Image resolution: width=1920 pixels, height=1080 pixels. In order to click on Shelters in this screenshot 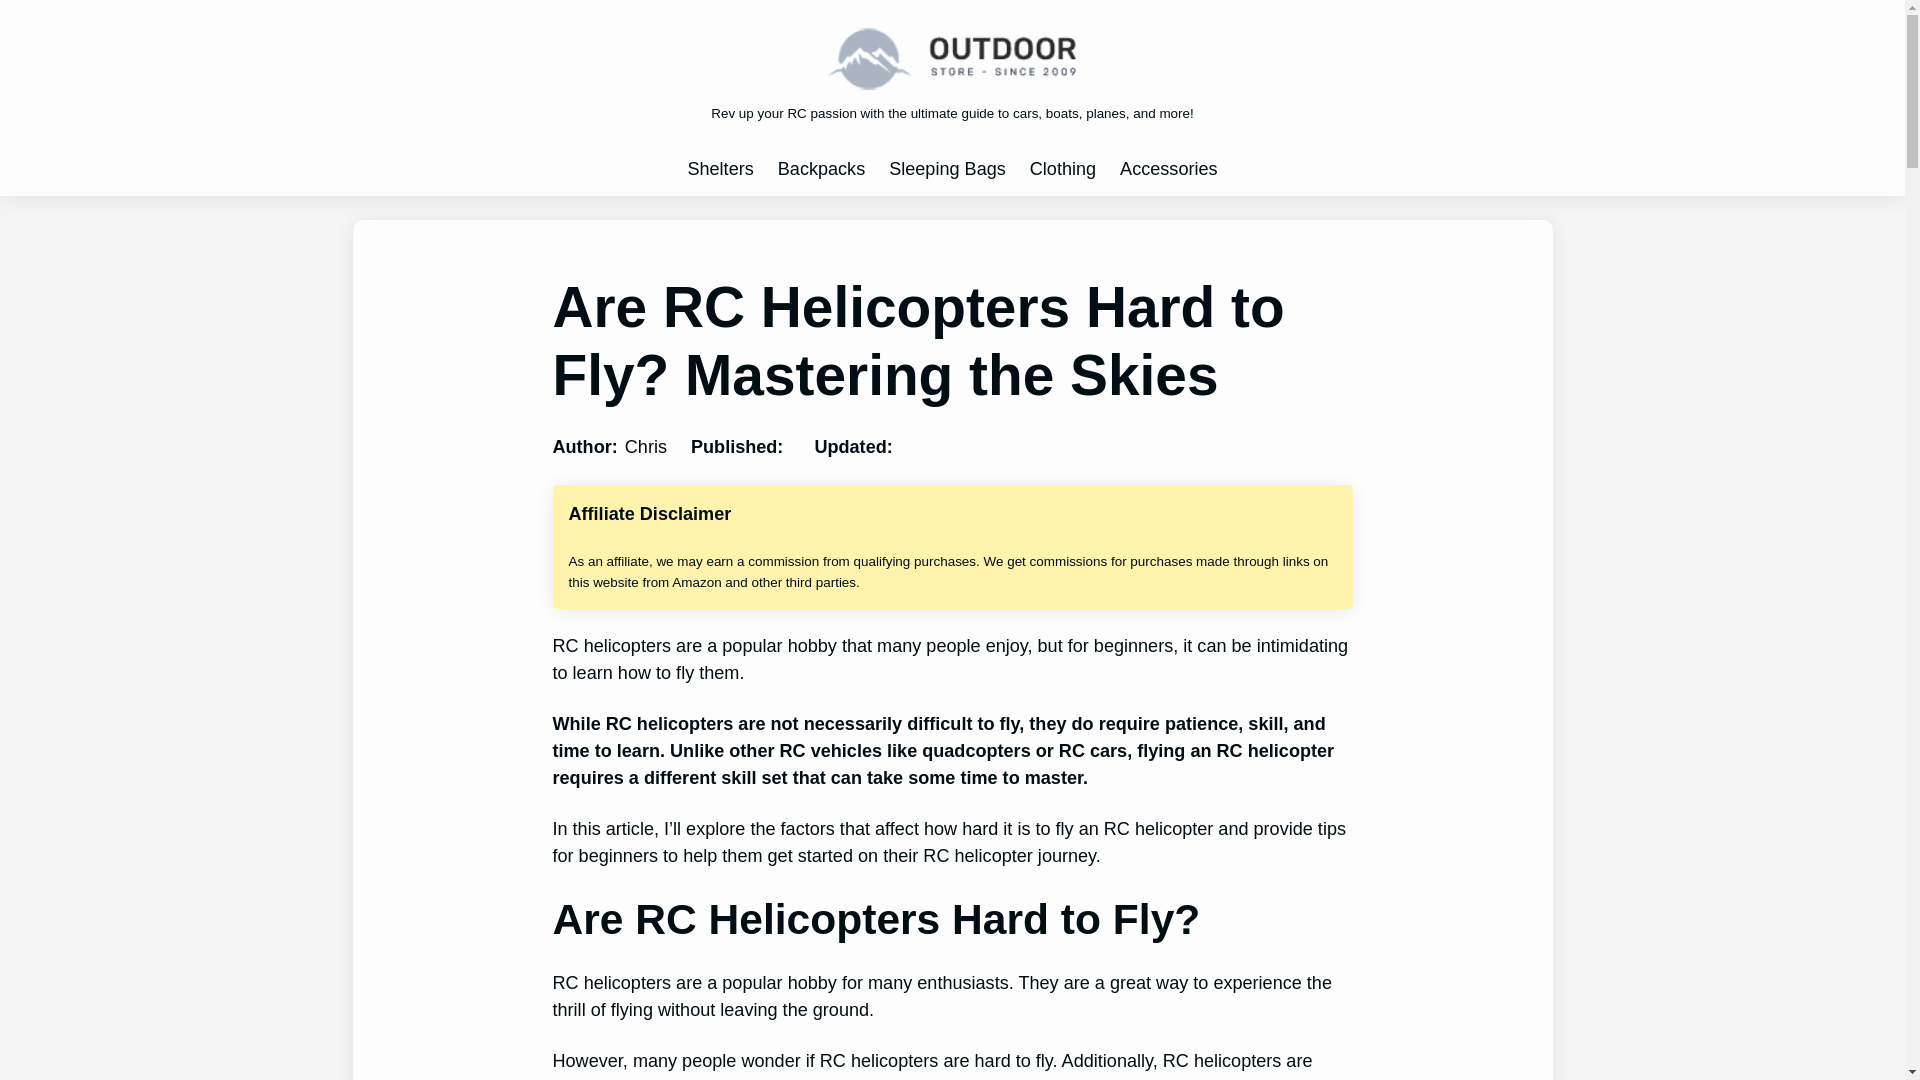, I will do `click(720, 169)`.